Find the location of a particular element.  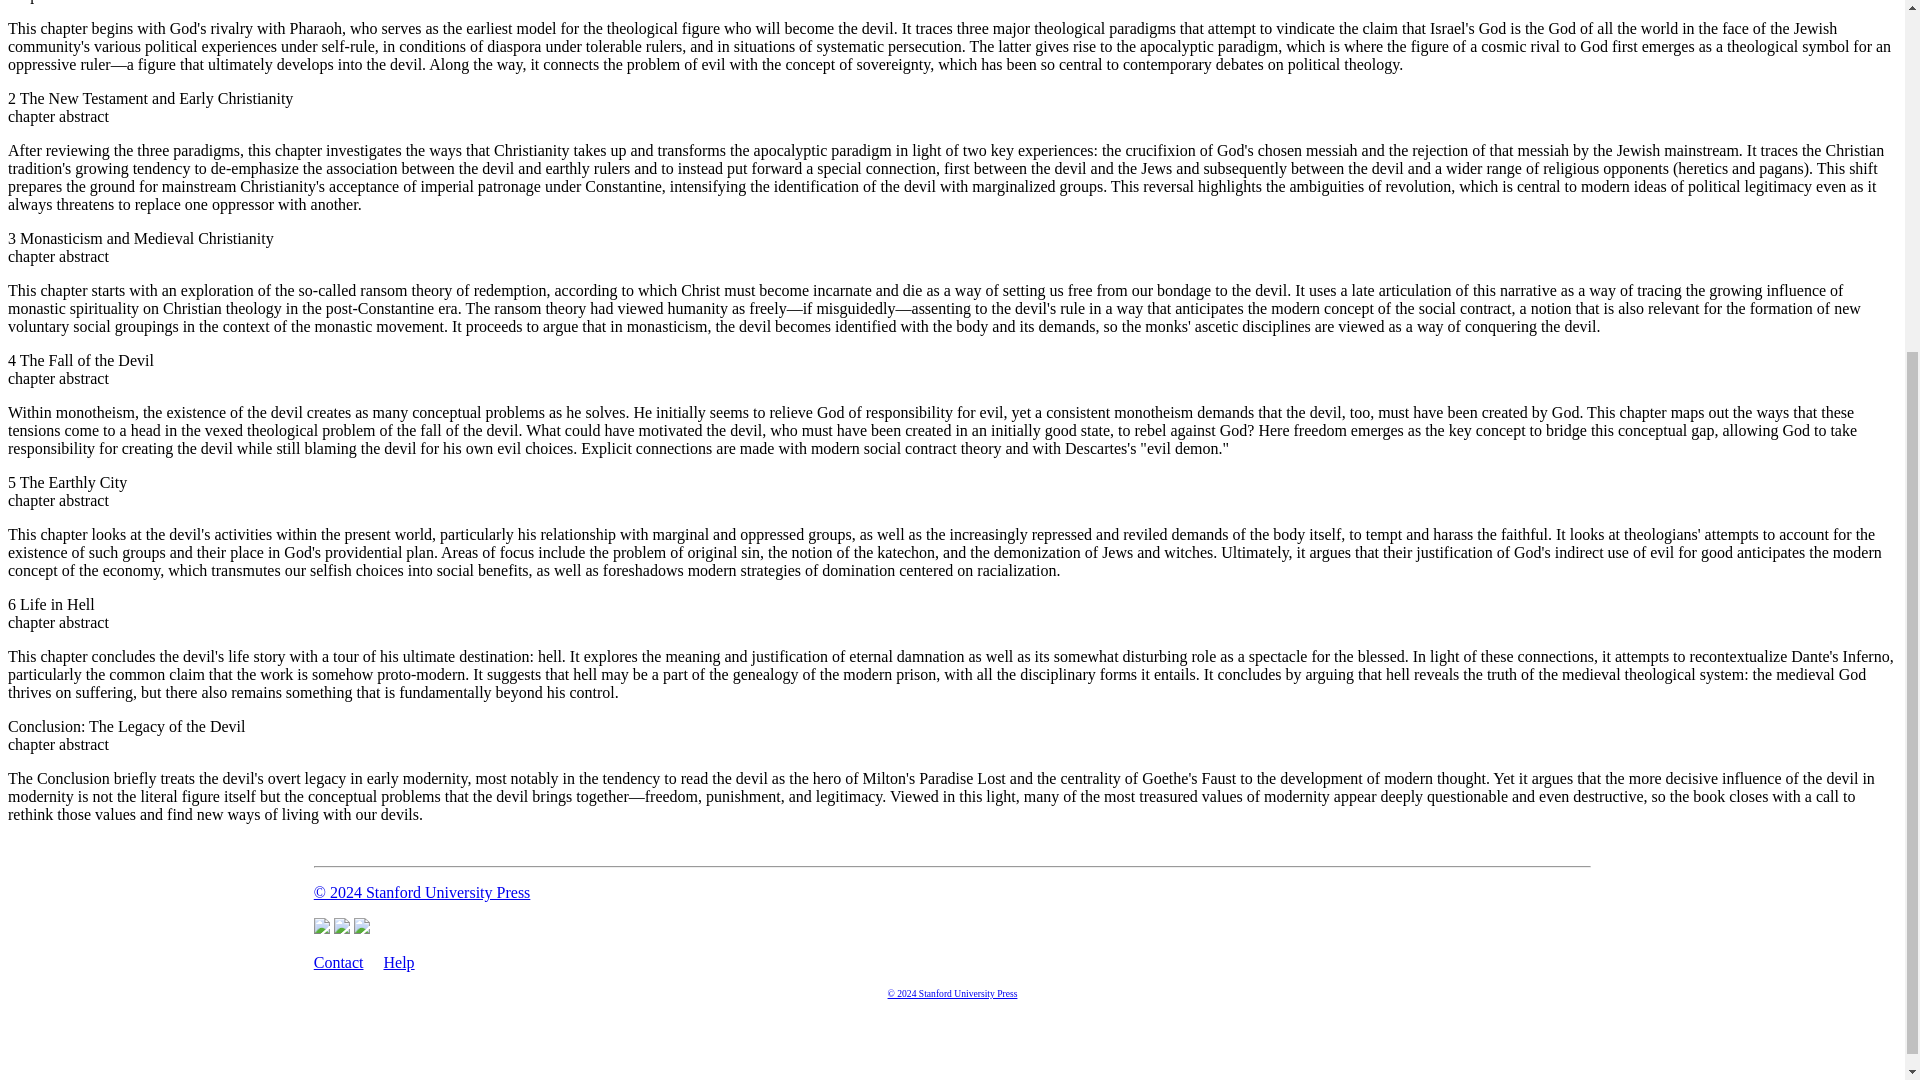

Help is located at coordinates (399, 962).